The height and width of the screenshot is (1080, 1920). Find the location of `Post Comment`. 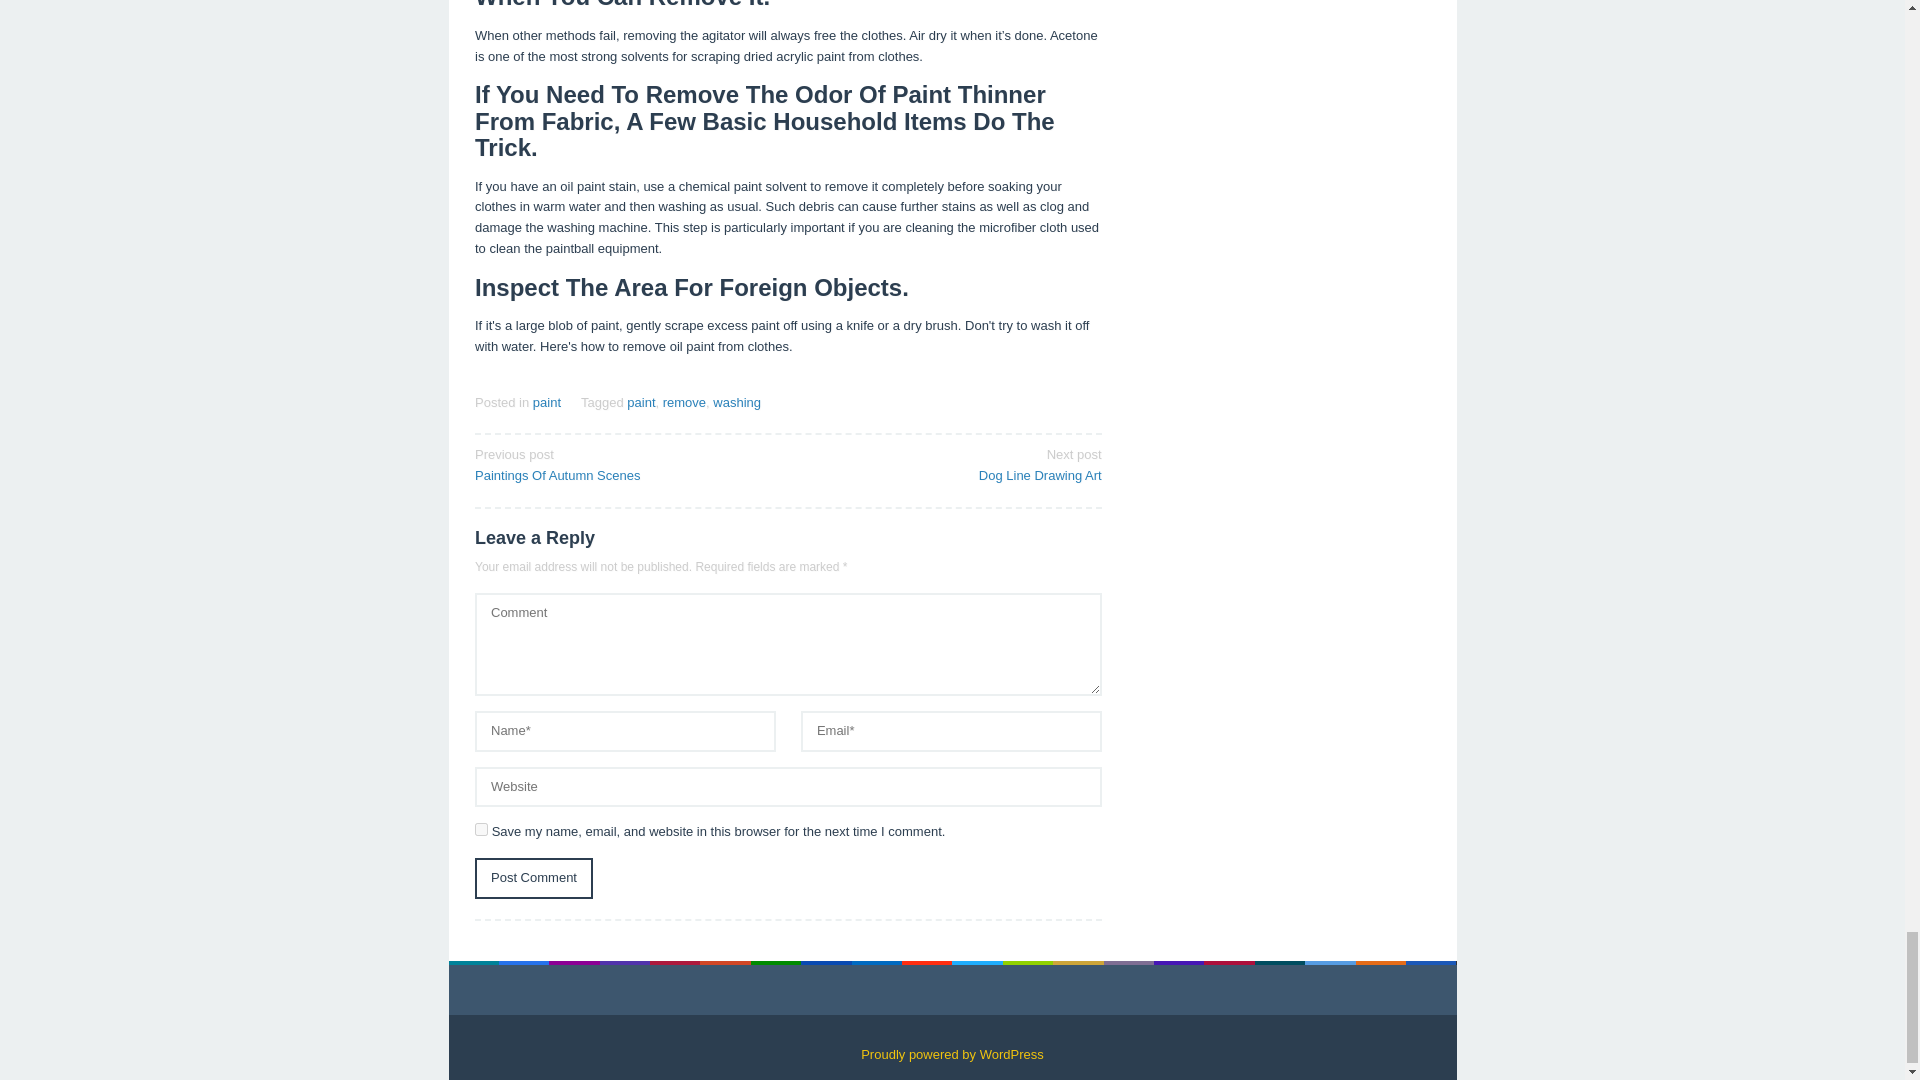

Post Comment is located at coordinates (534, 878).